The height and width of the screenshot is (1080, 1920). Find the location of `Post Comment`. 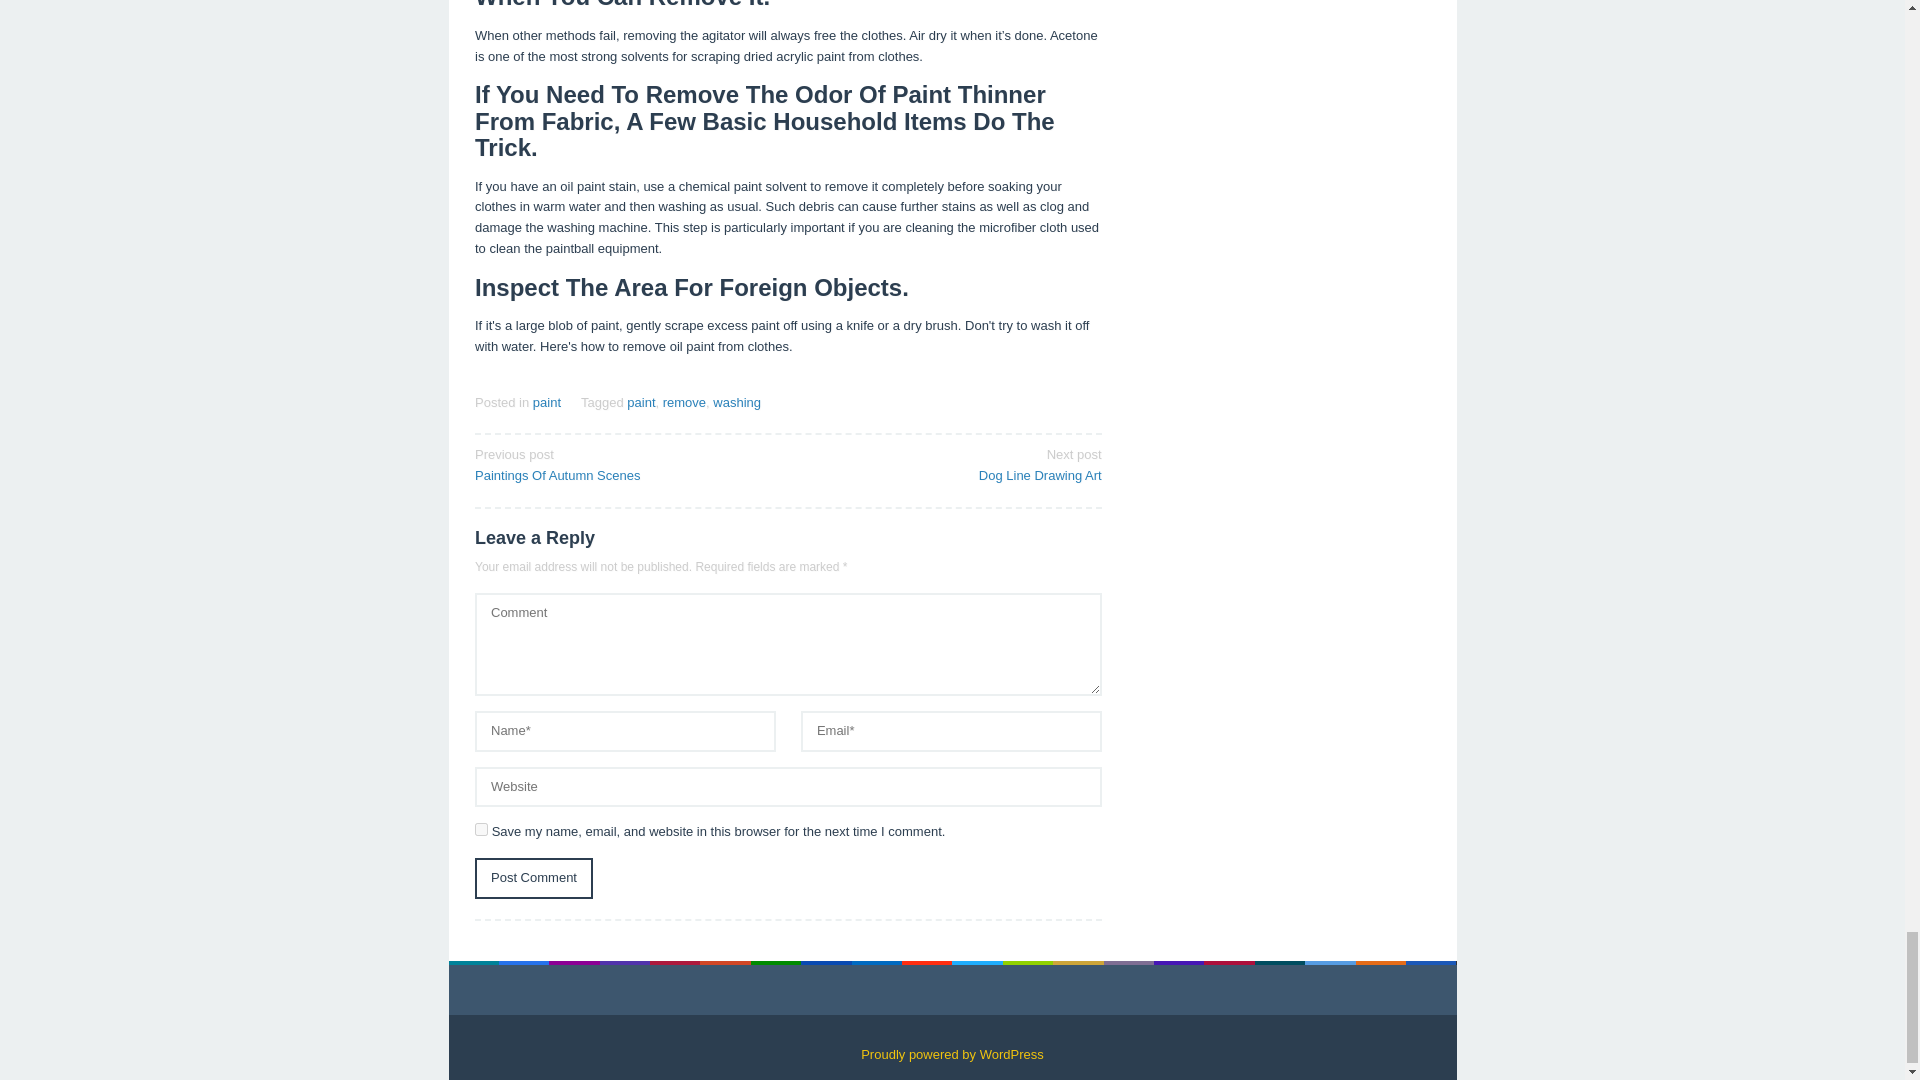

Post Comment is located at coordinates (534, 878).